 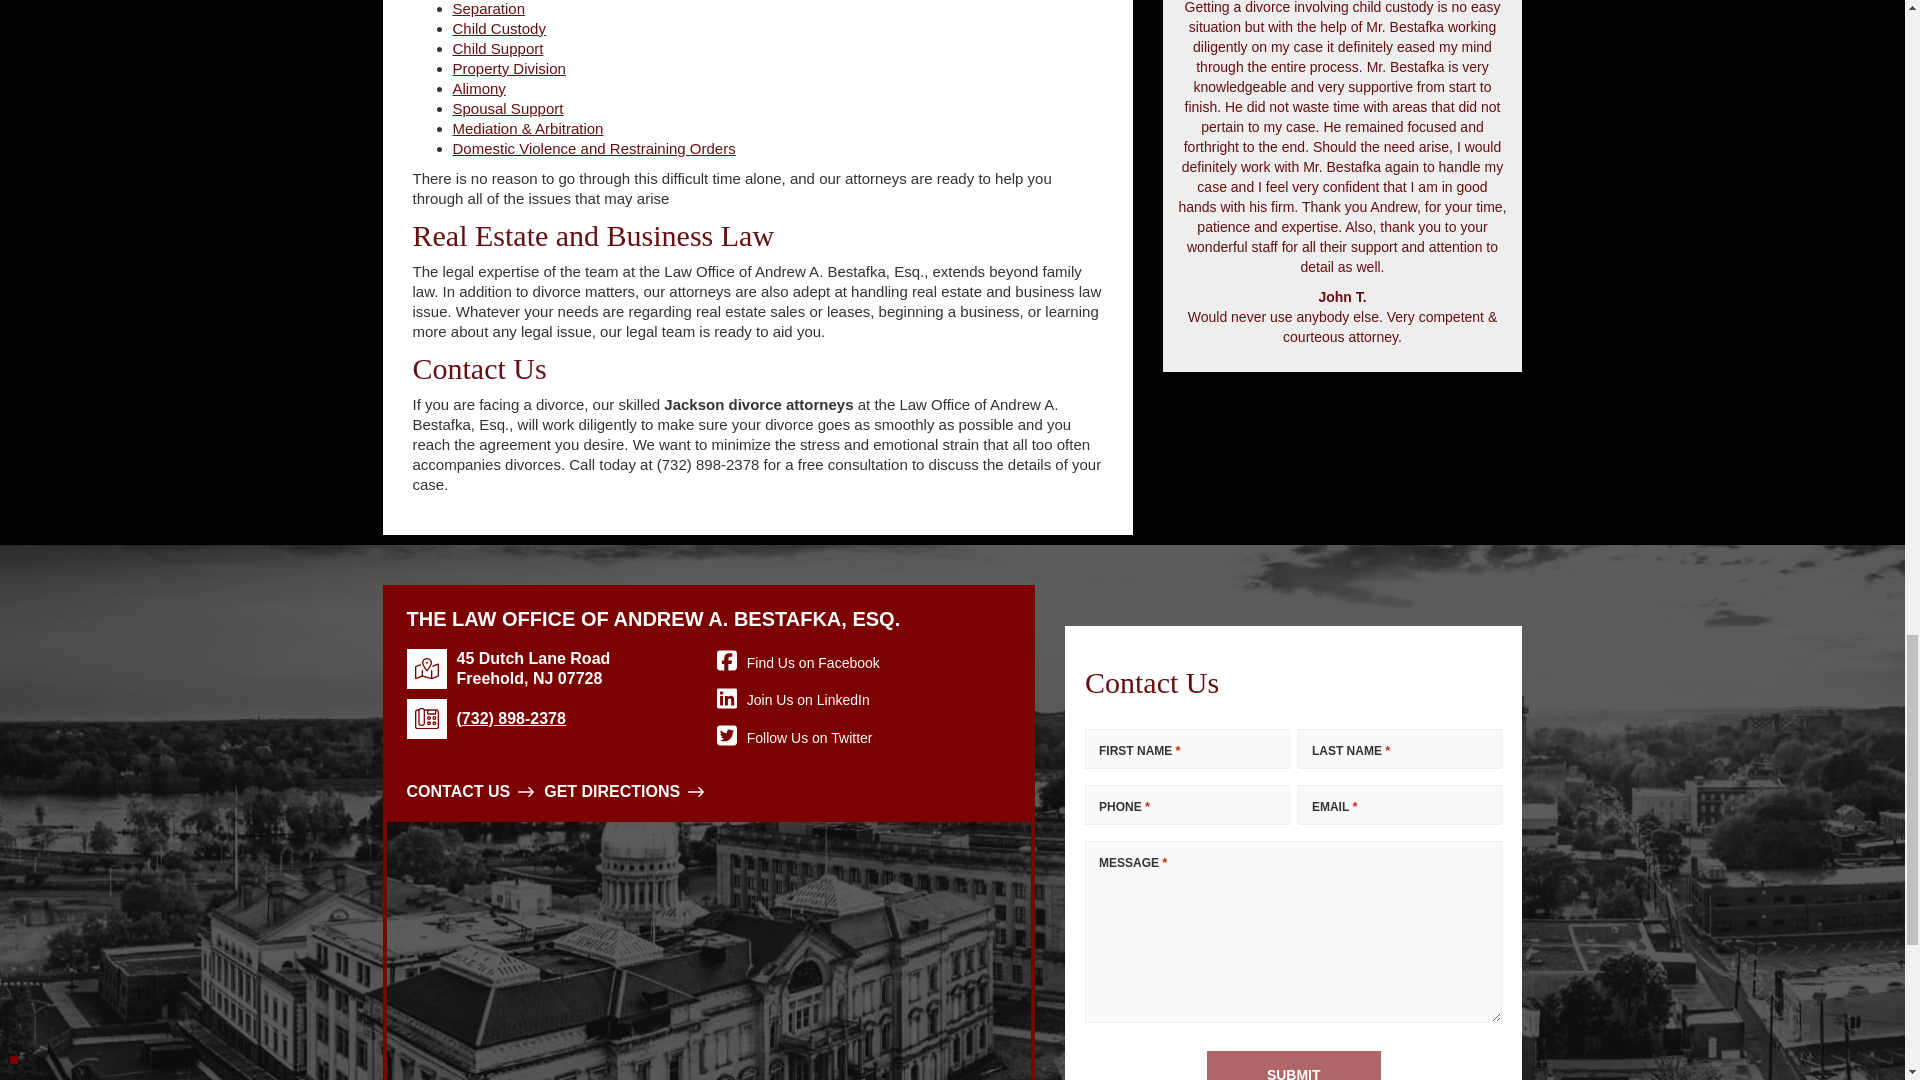 I want to click on Separation, so click(x=488, y=8).